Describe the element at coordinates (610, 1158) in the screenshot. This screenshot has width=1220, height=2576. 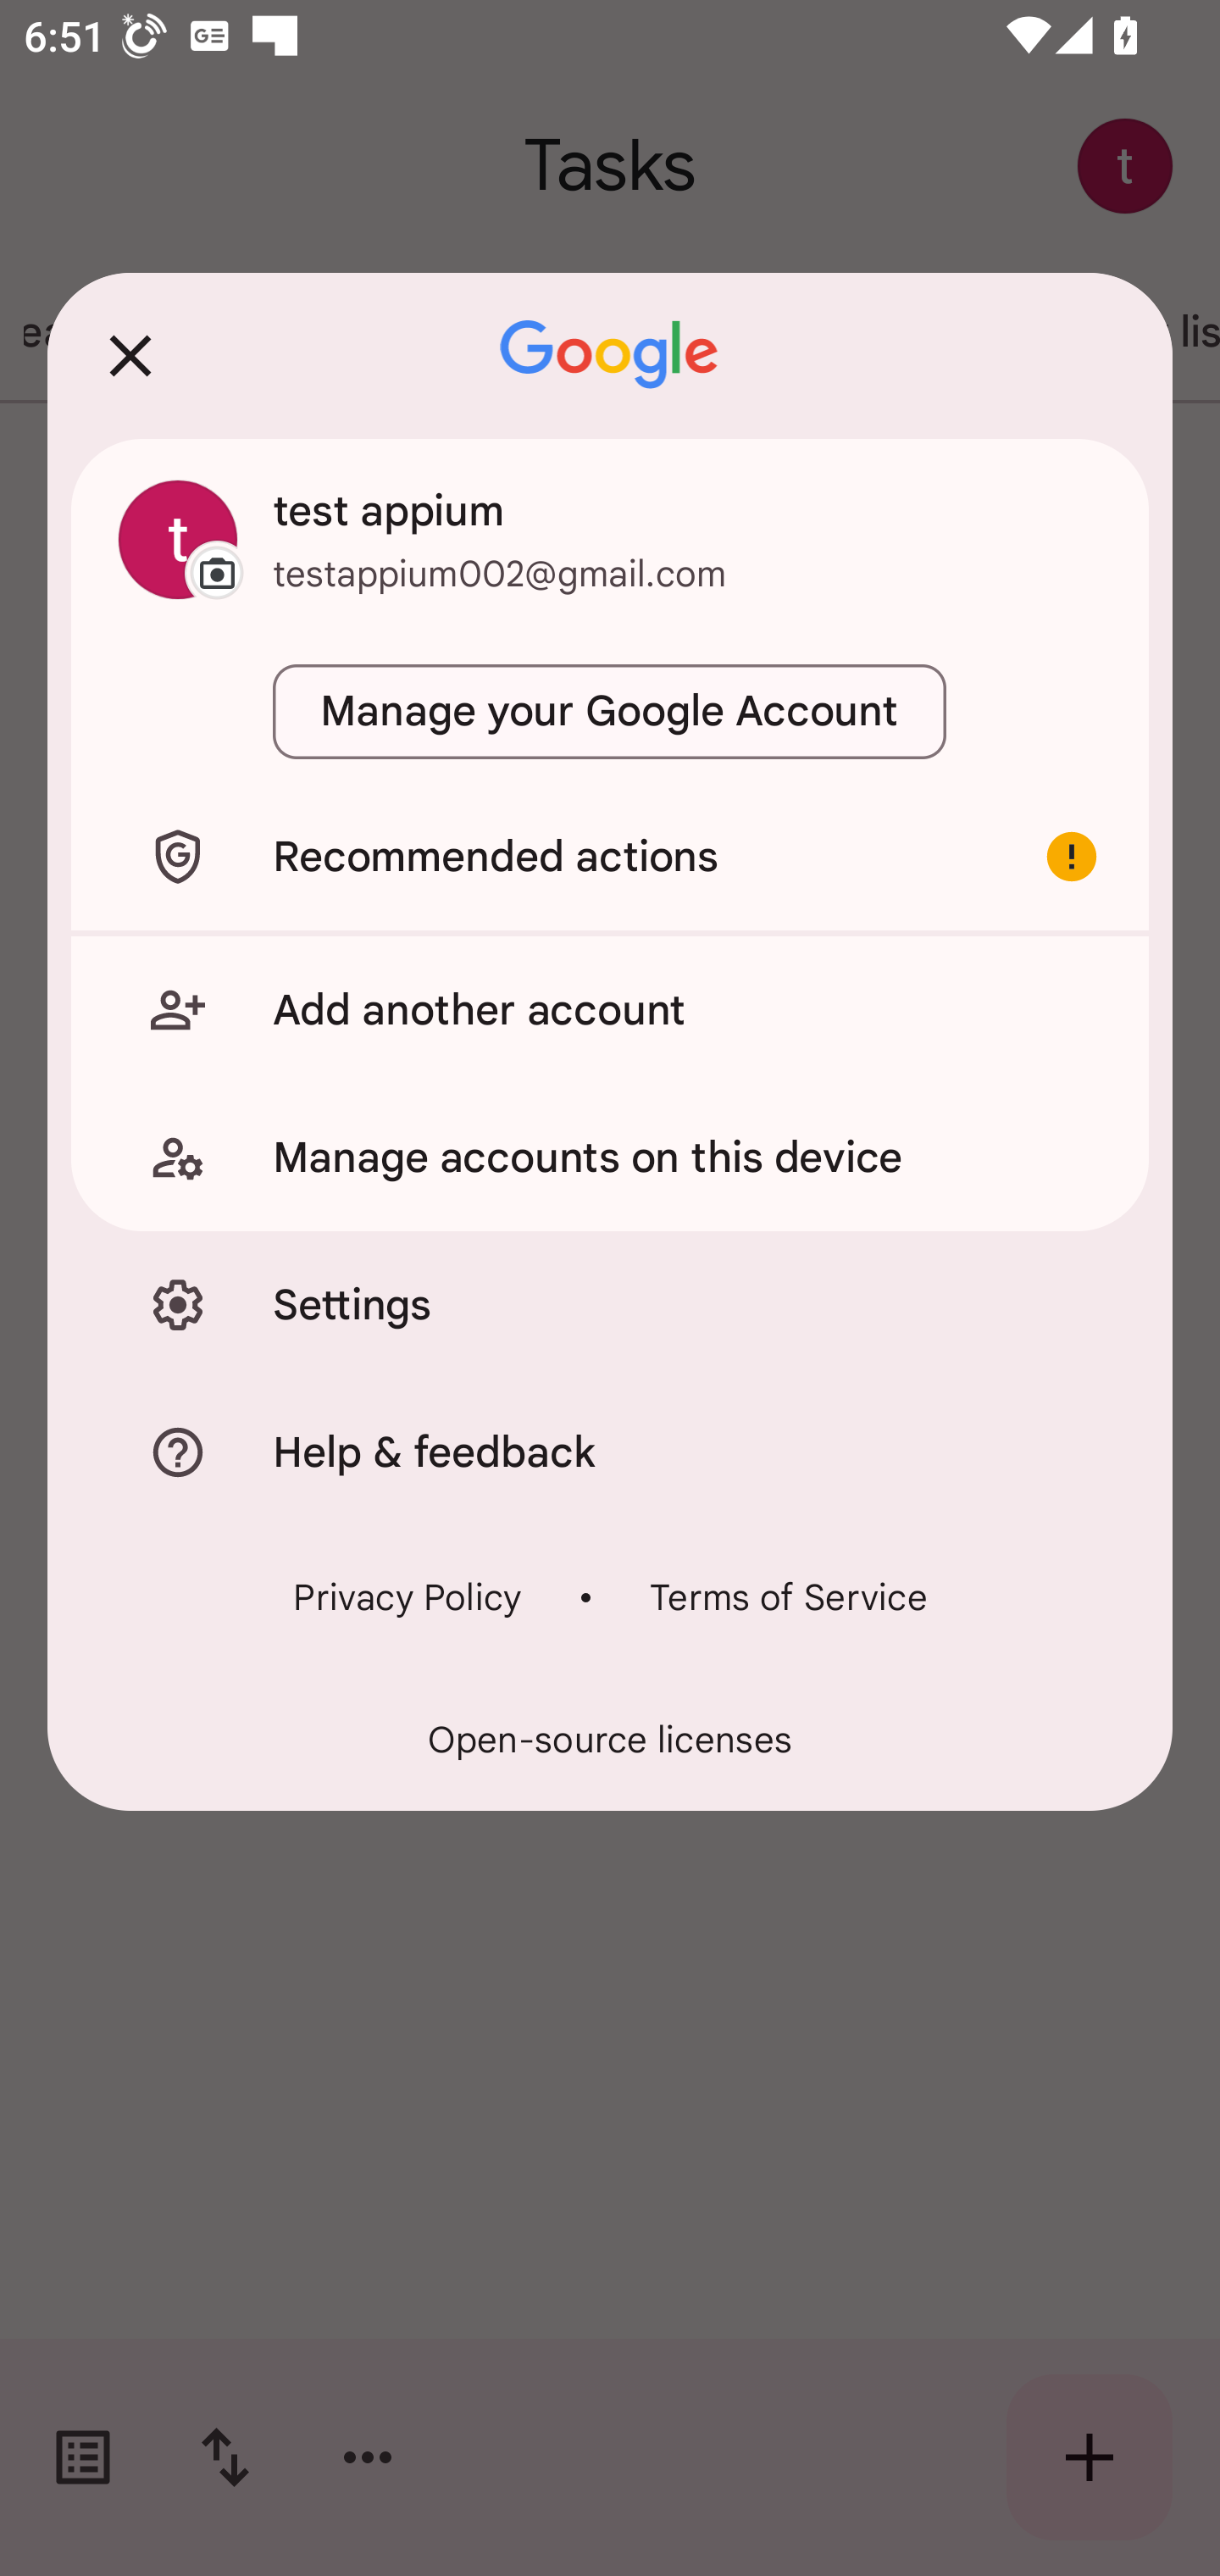
I see `Manage accounts on this device` at that location.